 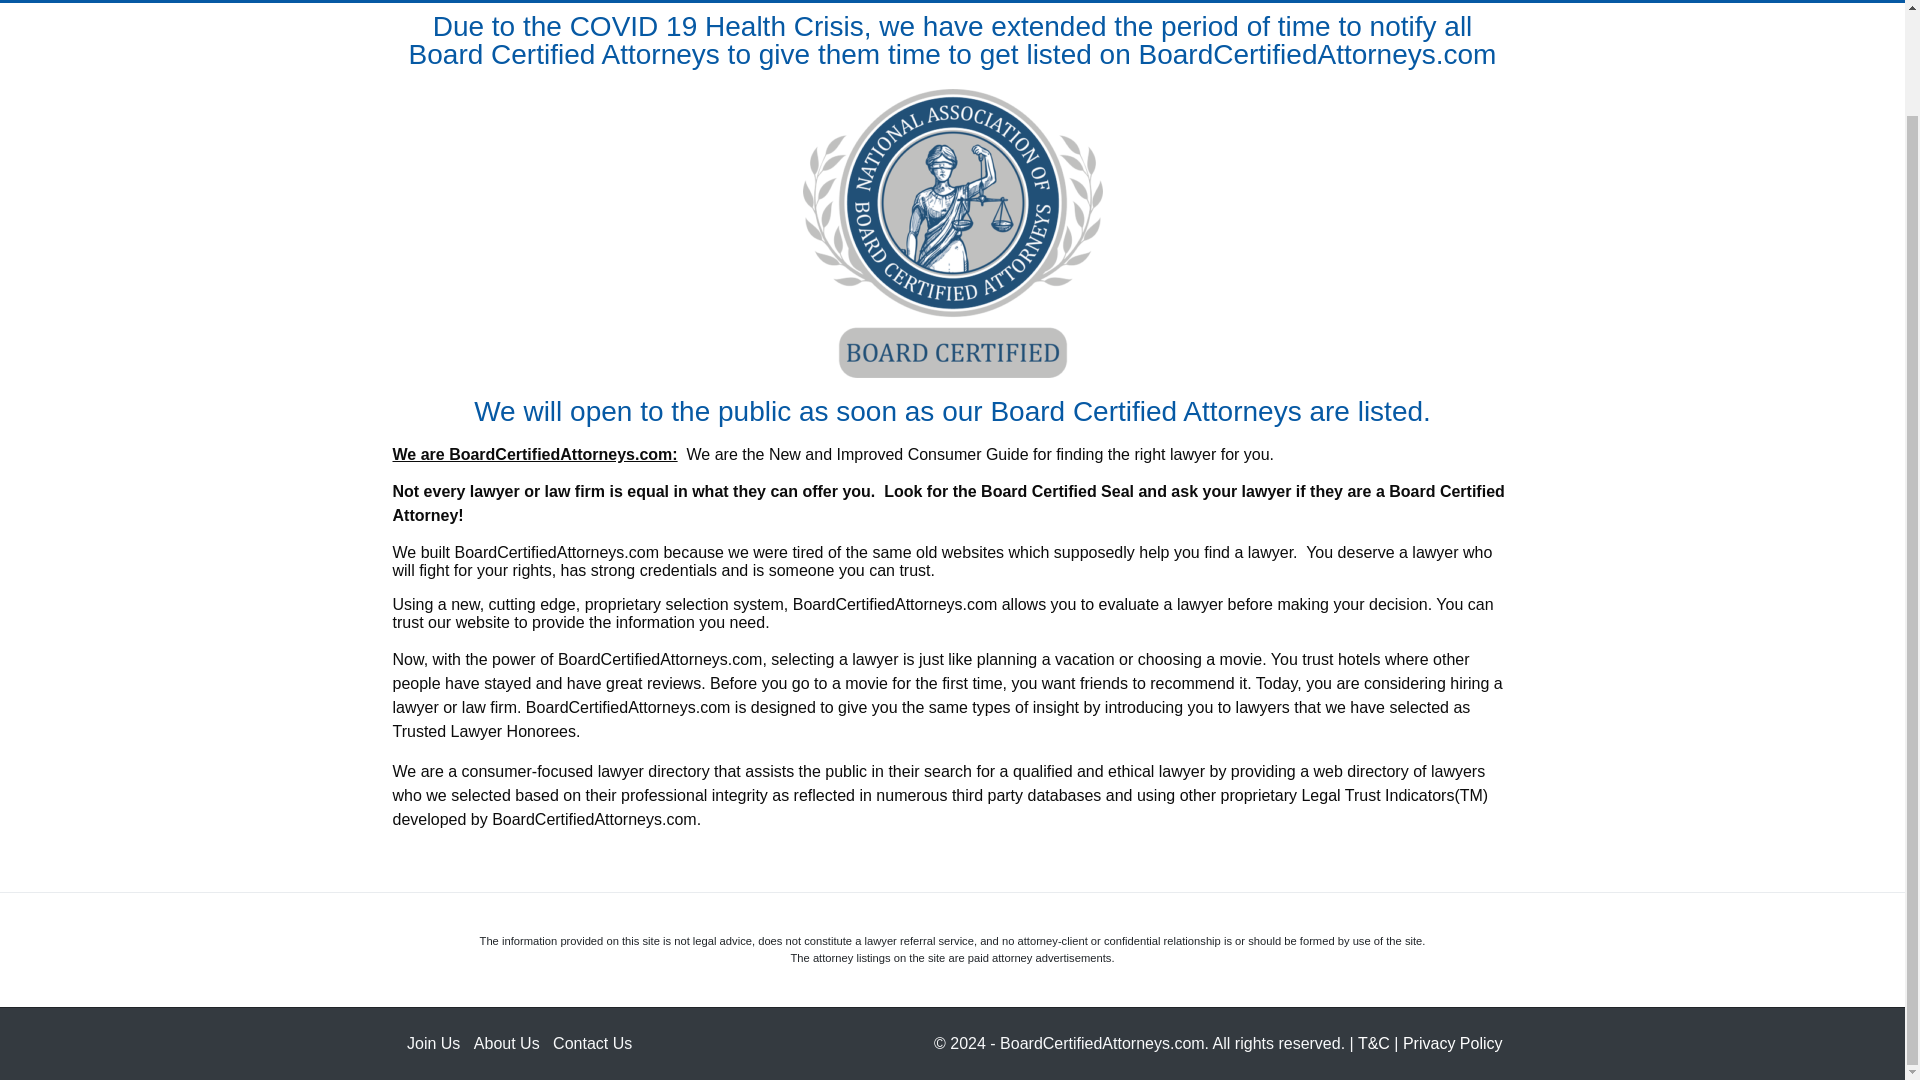 I want to click on Privacy Policy, so click(x=1453, y=1042).